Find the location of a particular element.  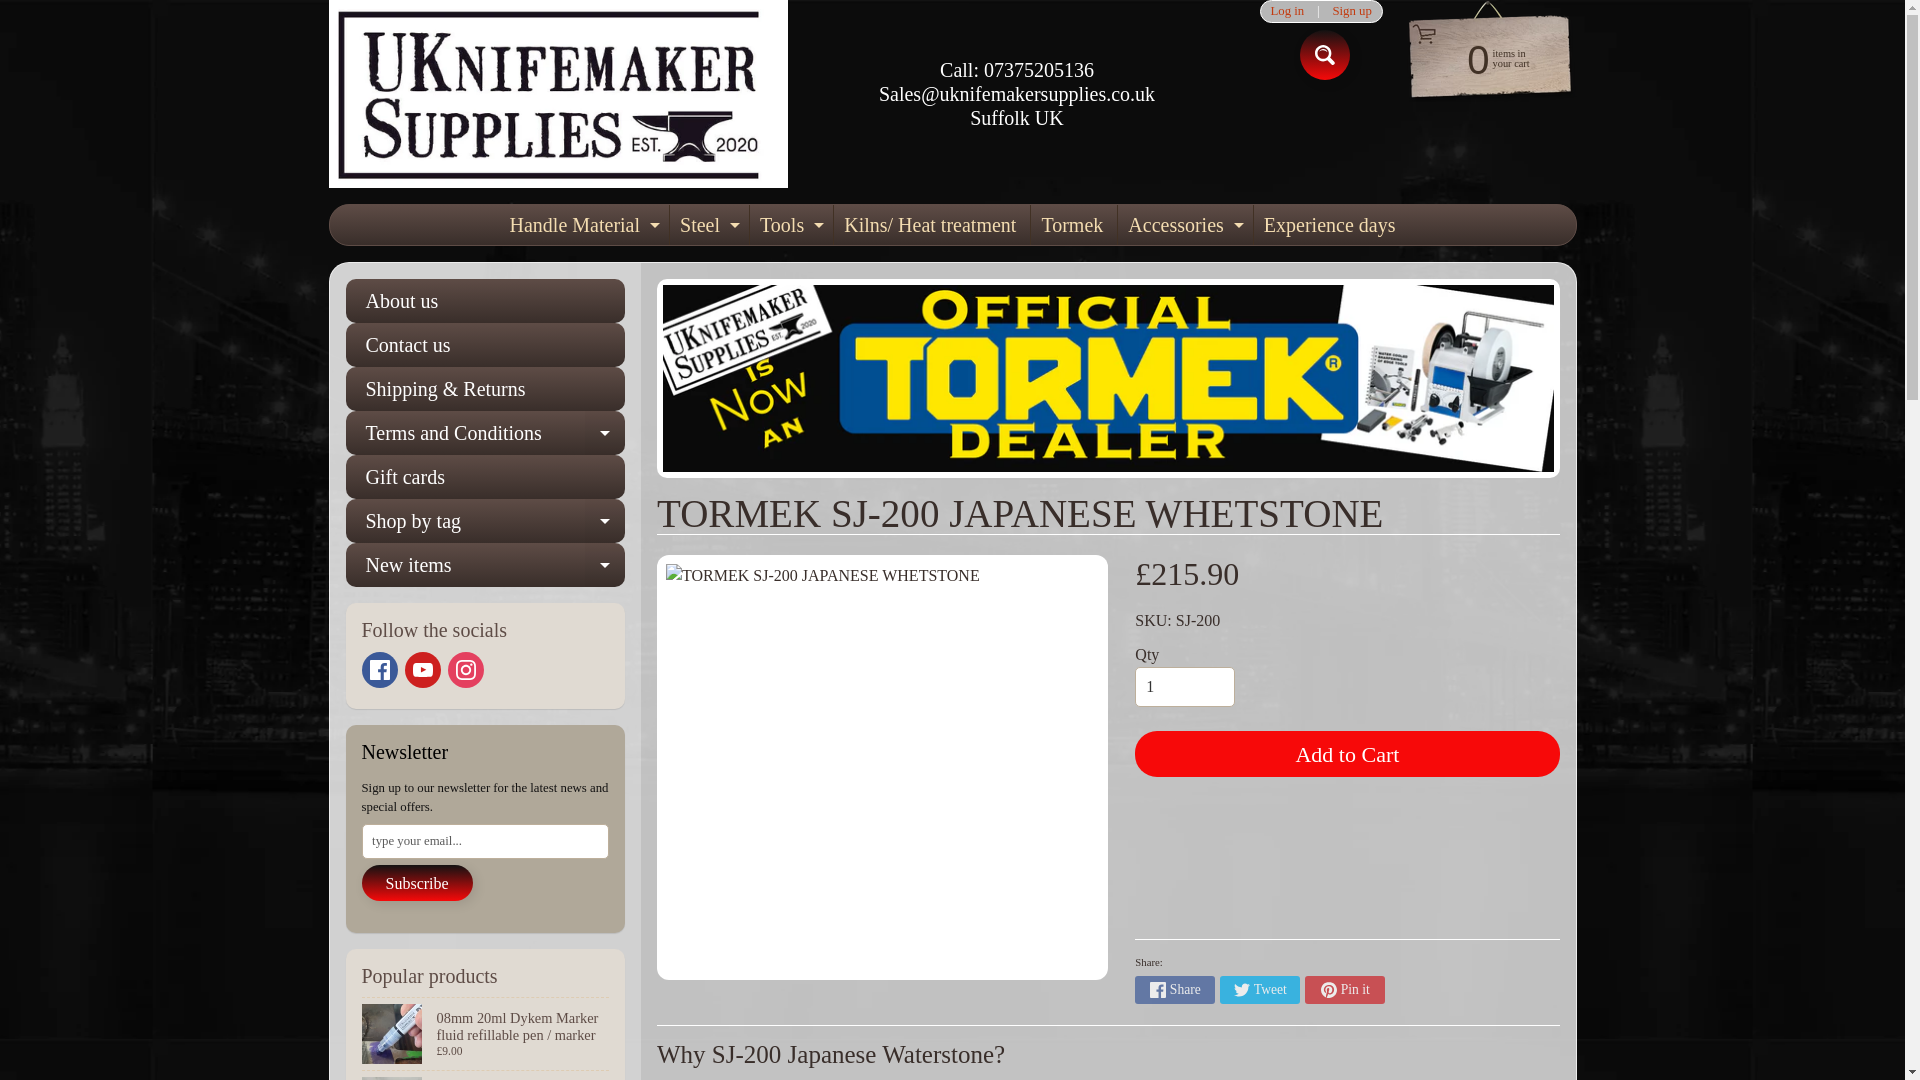

Log in is located at coordinates (1287, 12).